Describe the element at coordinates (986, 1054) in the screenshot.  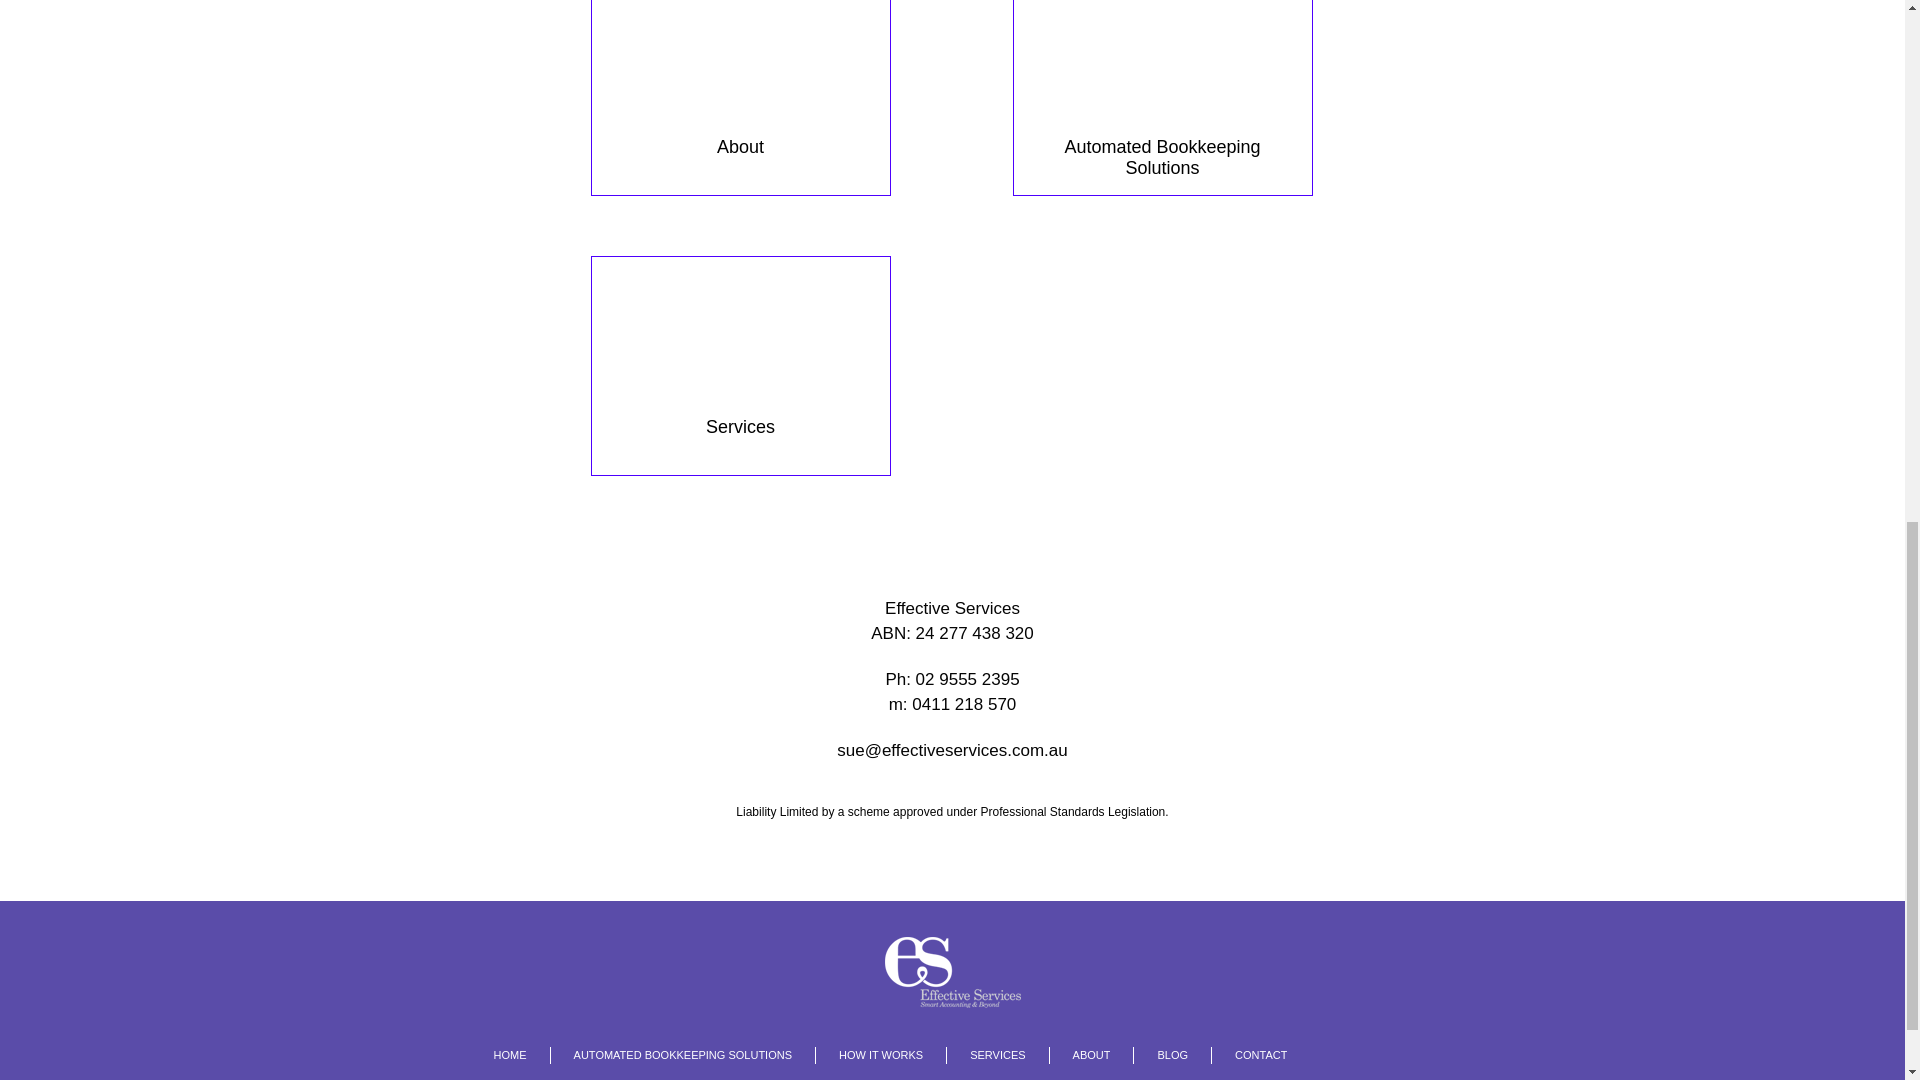
I see `SERVICES` at that location.